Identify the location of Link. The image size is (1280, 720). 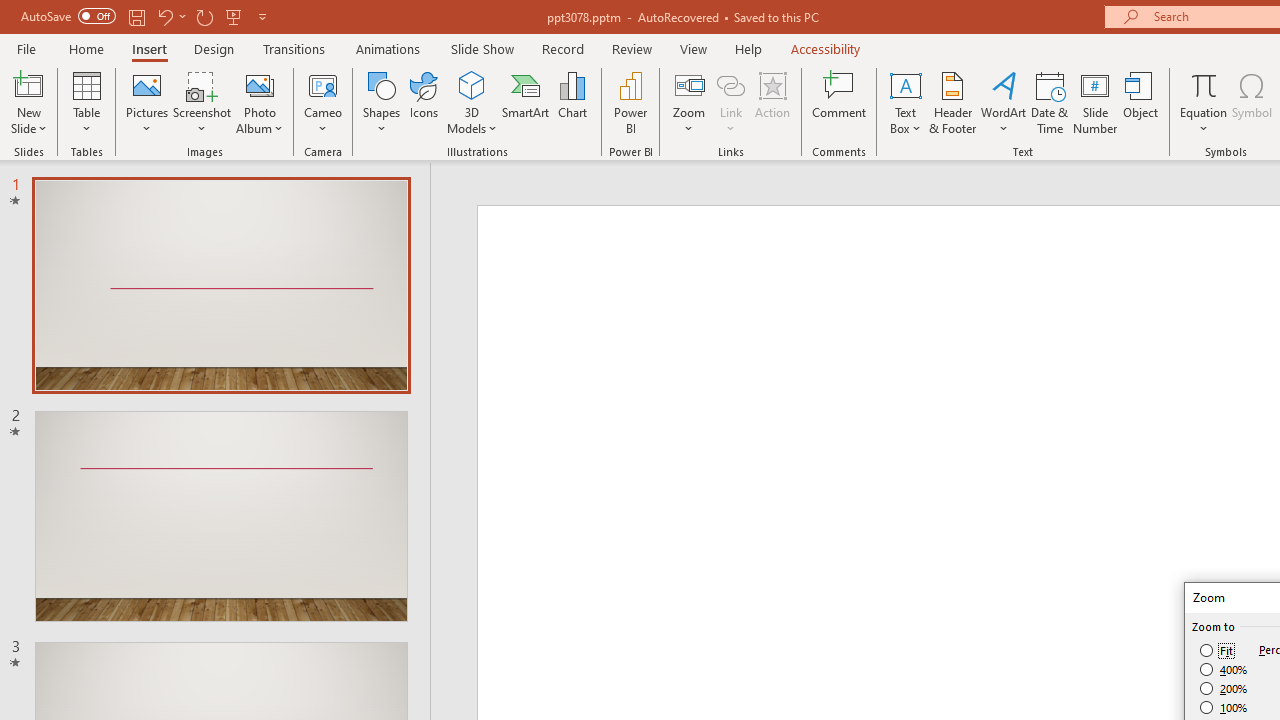
(731, 84).